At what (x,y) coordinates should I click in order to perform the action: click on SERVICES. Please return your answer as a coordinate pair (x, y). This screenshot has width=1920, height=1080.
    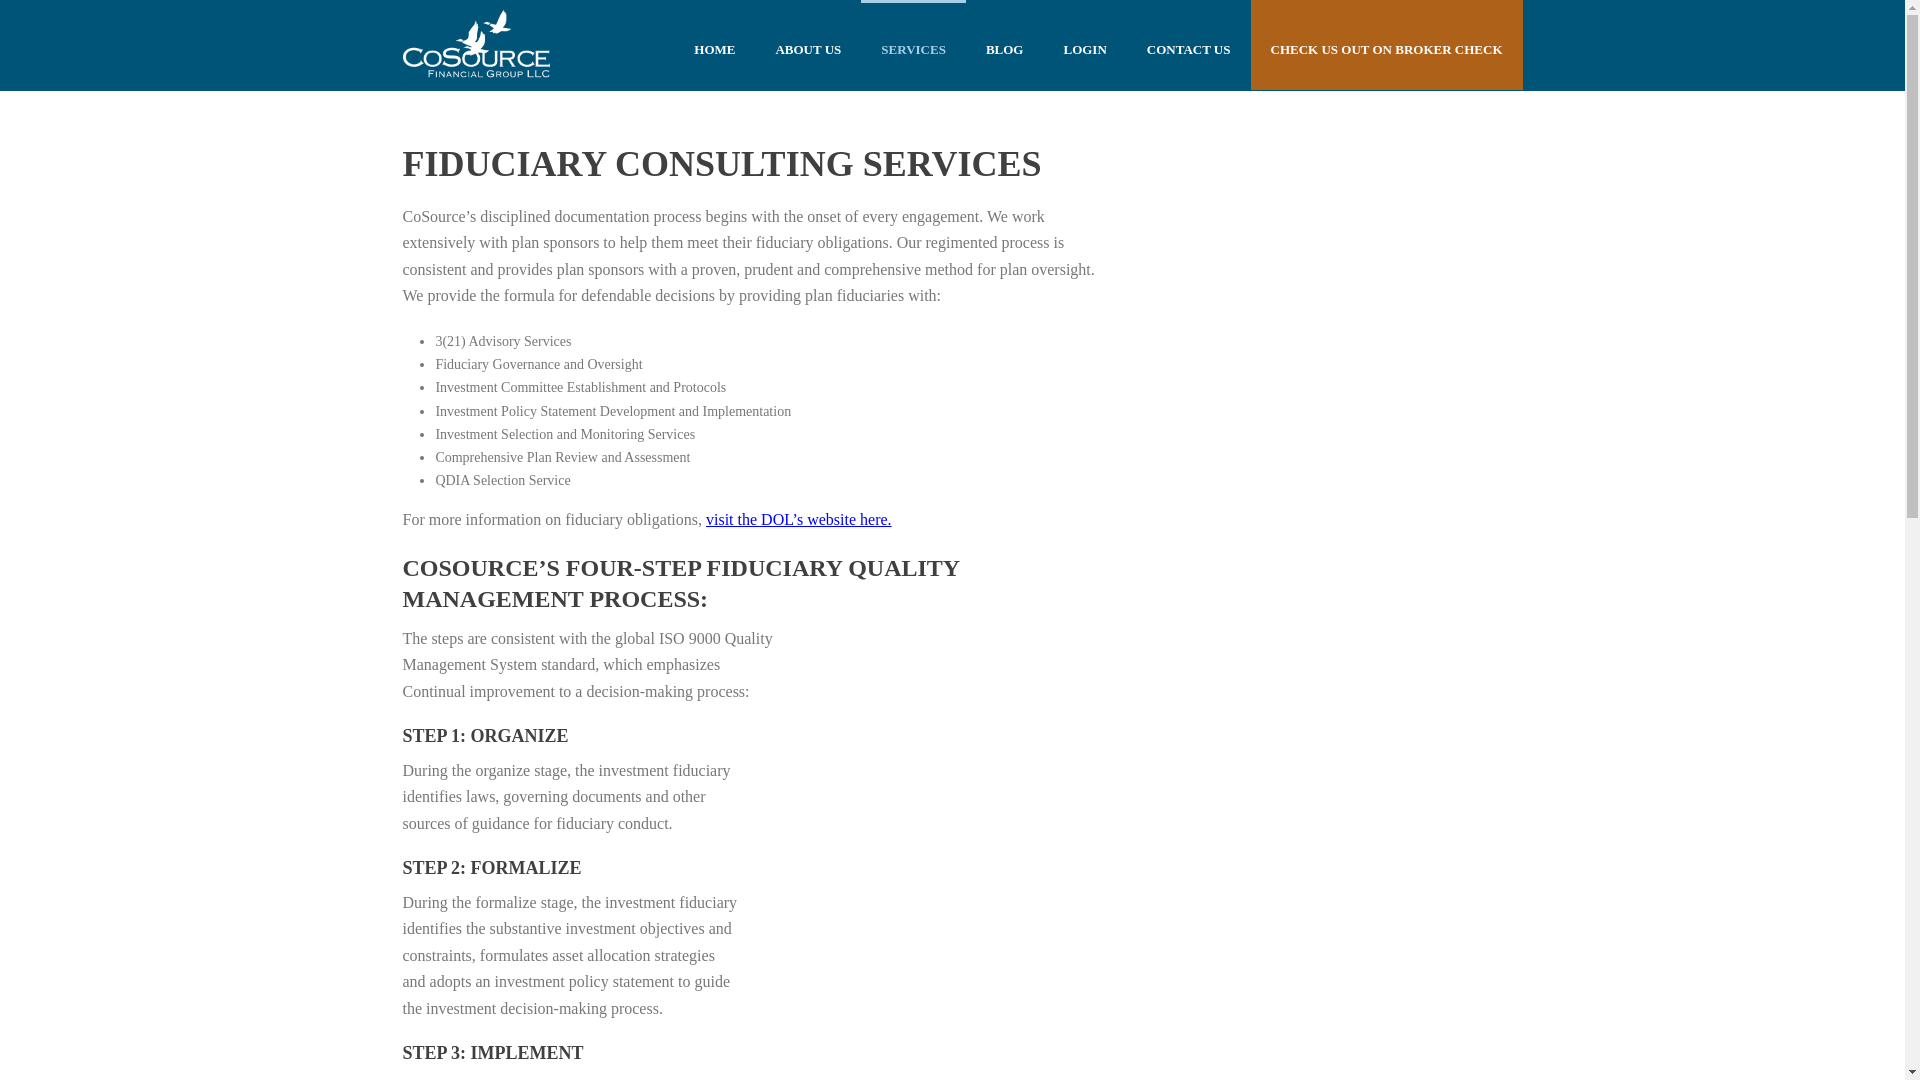
    Looking at the image, I should click on (912, 44).